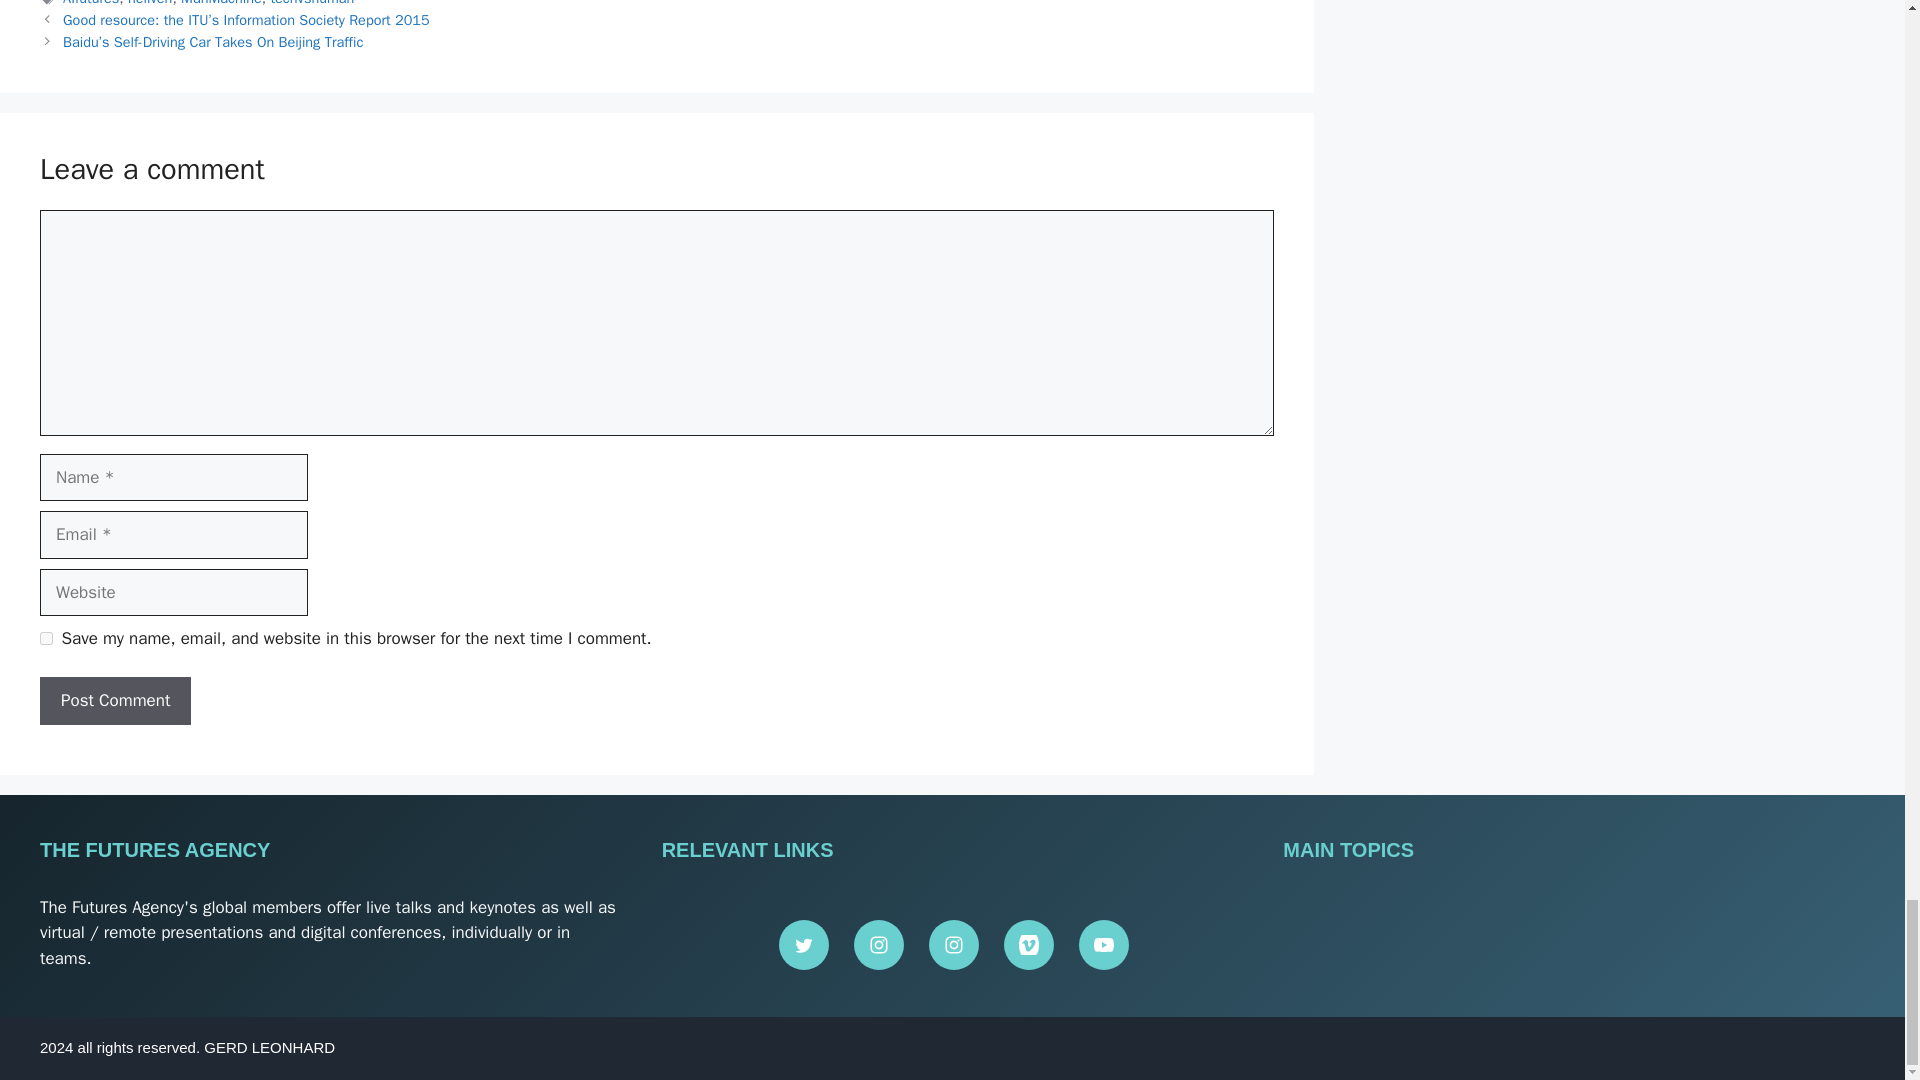 This screenshot has width=1920, height=1080. I want to click on yes, so click(46, 638).